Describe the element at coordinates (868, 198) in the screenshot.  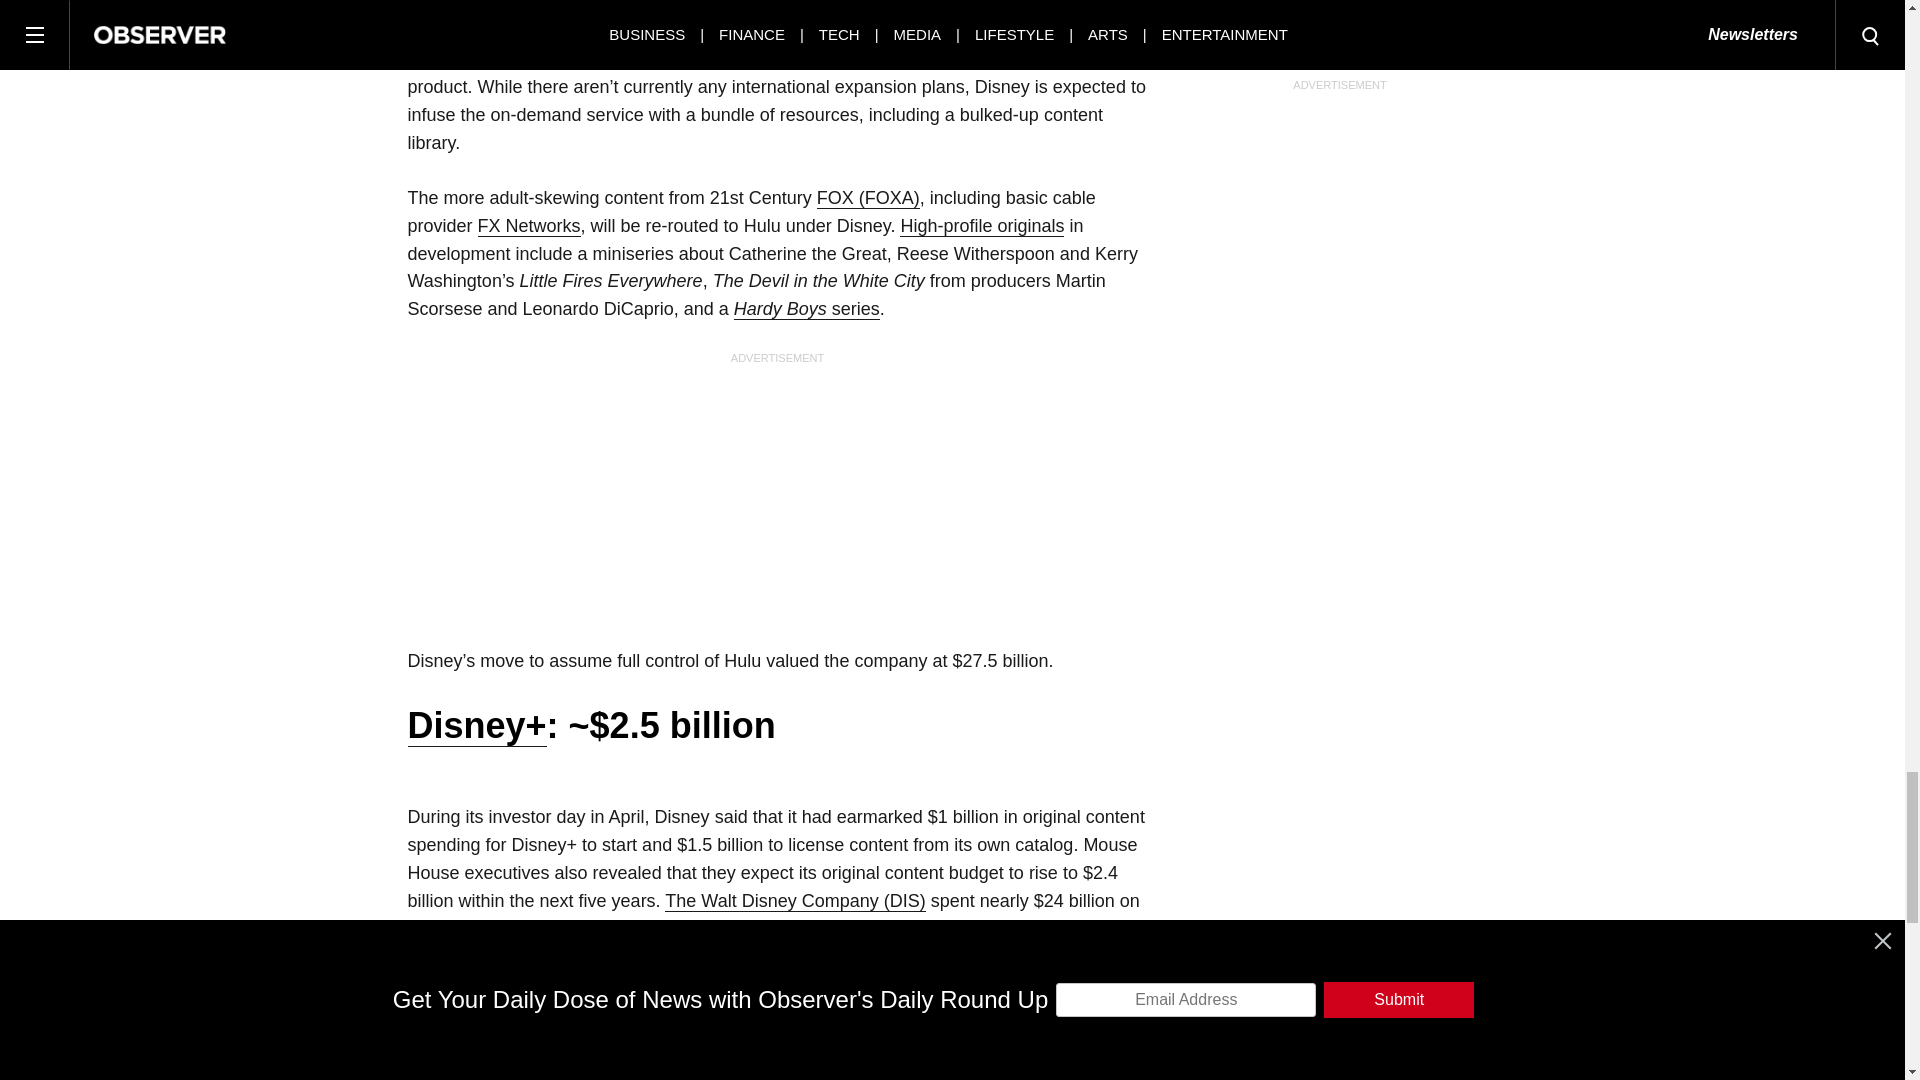
I see `FOX` at that location.